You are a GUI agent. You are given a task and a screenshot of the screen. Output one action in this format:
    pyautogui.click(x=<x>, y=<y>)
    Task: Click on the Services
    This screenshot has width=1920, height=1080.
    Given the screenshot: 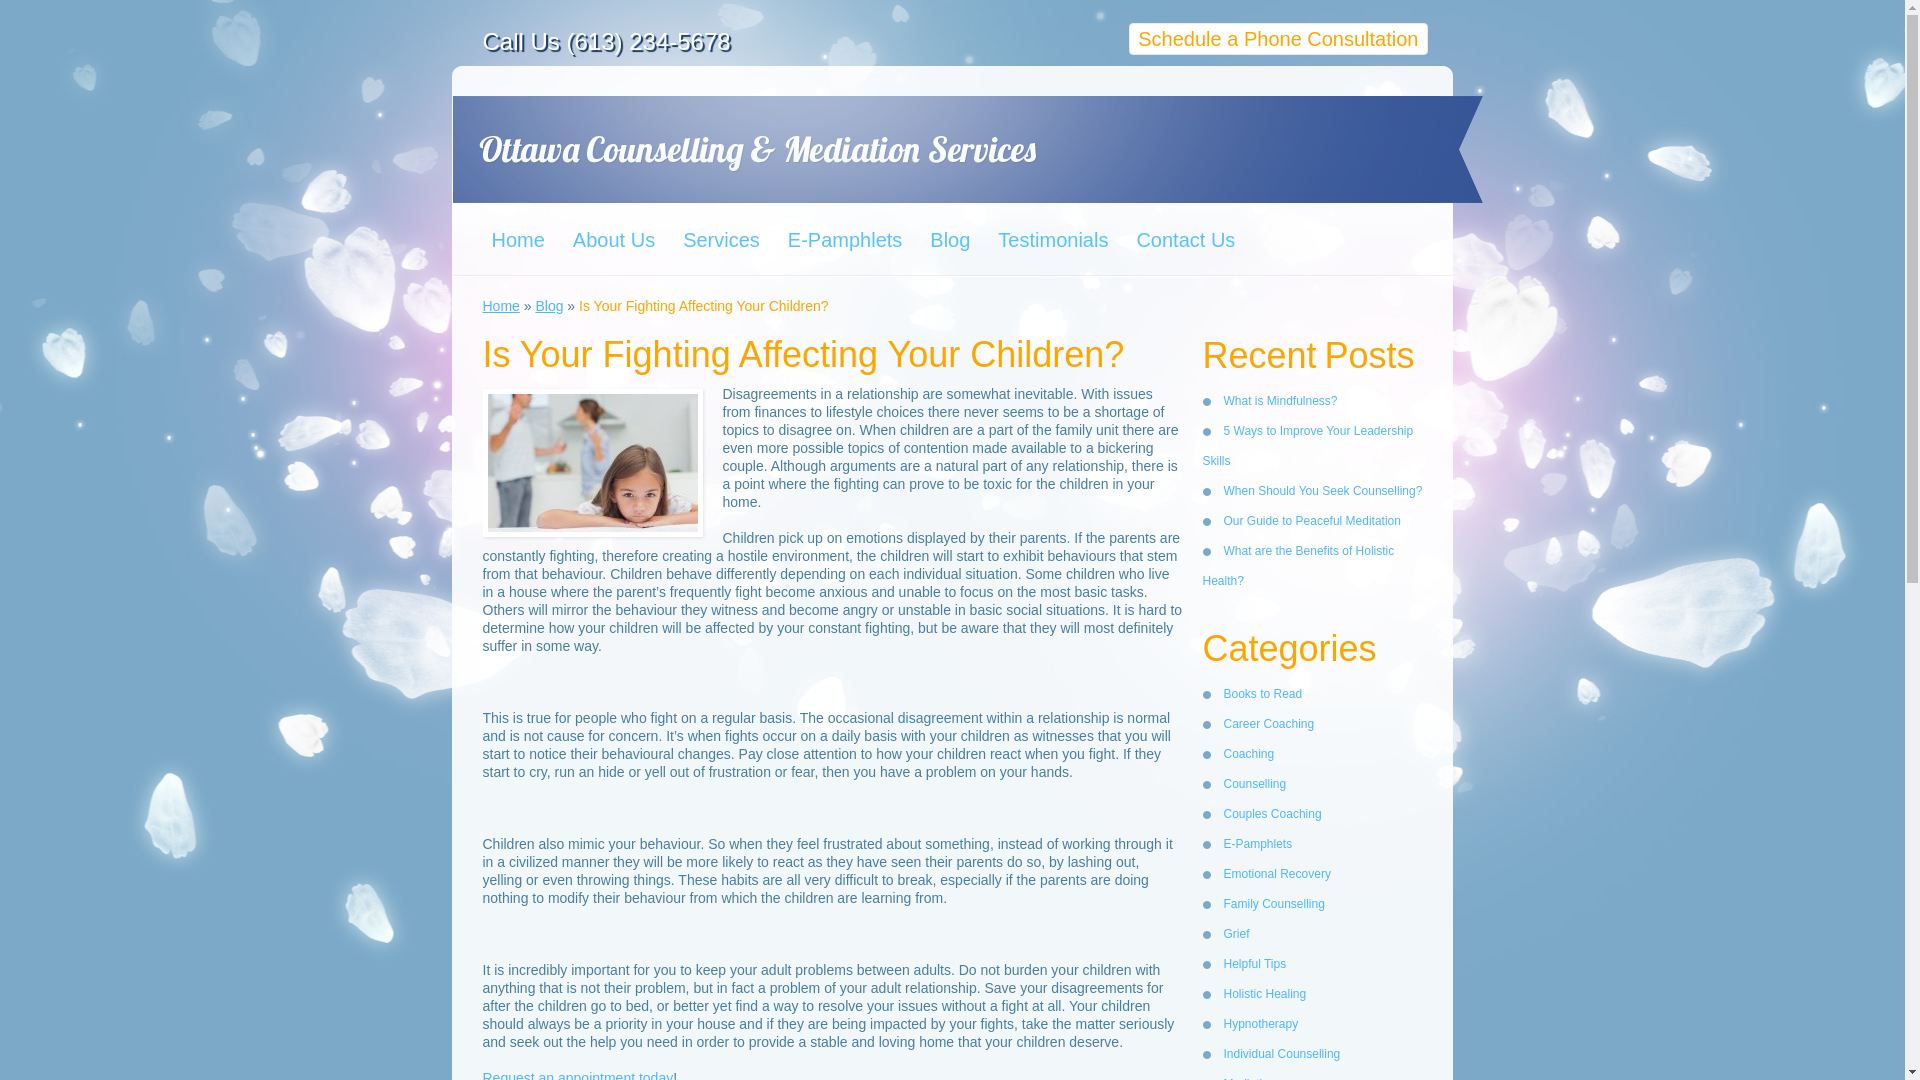 What is the action you would take?
    pyautogui.click(x=720, y=239)
    